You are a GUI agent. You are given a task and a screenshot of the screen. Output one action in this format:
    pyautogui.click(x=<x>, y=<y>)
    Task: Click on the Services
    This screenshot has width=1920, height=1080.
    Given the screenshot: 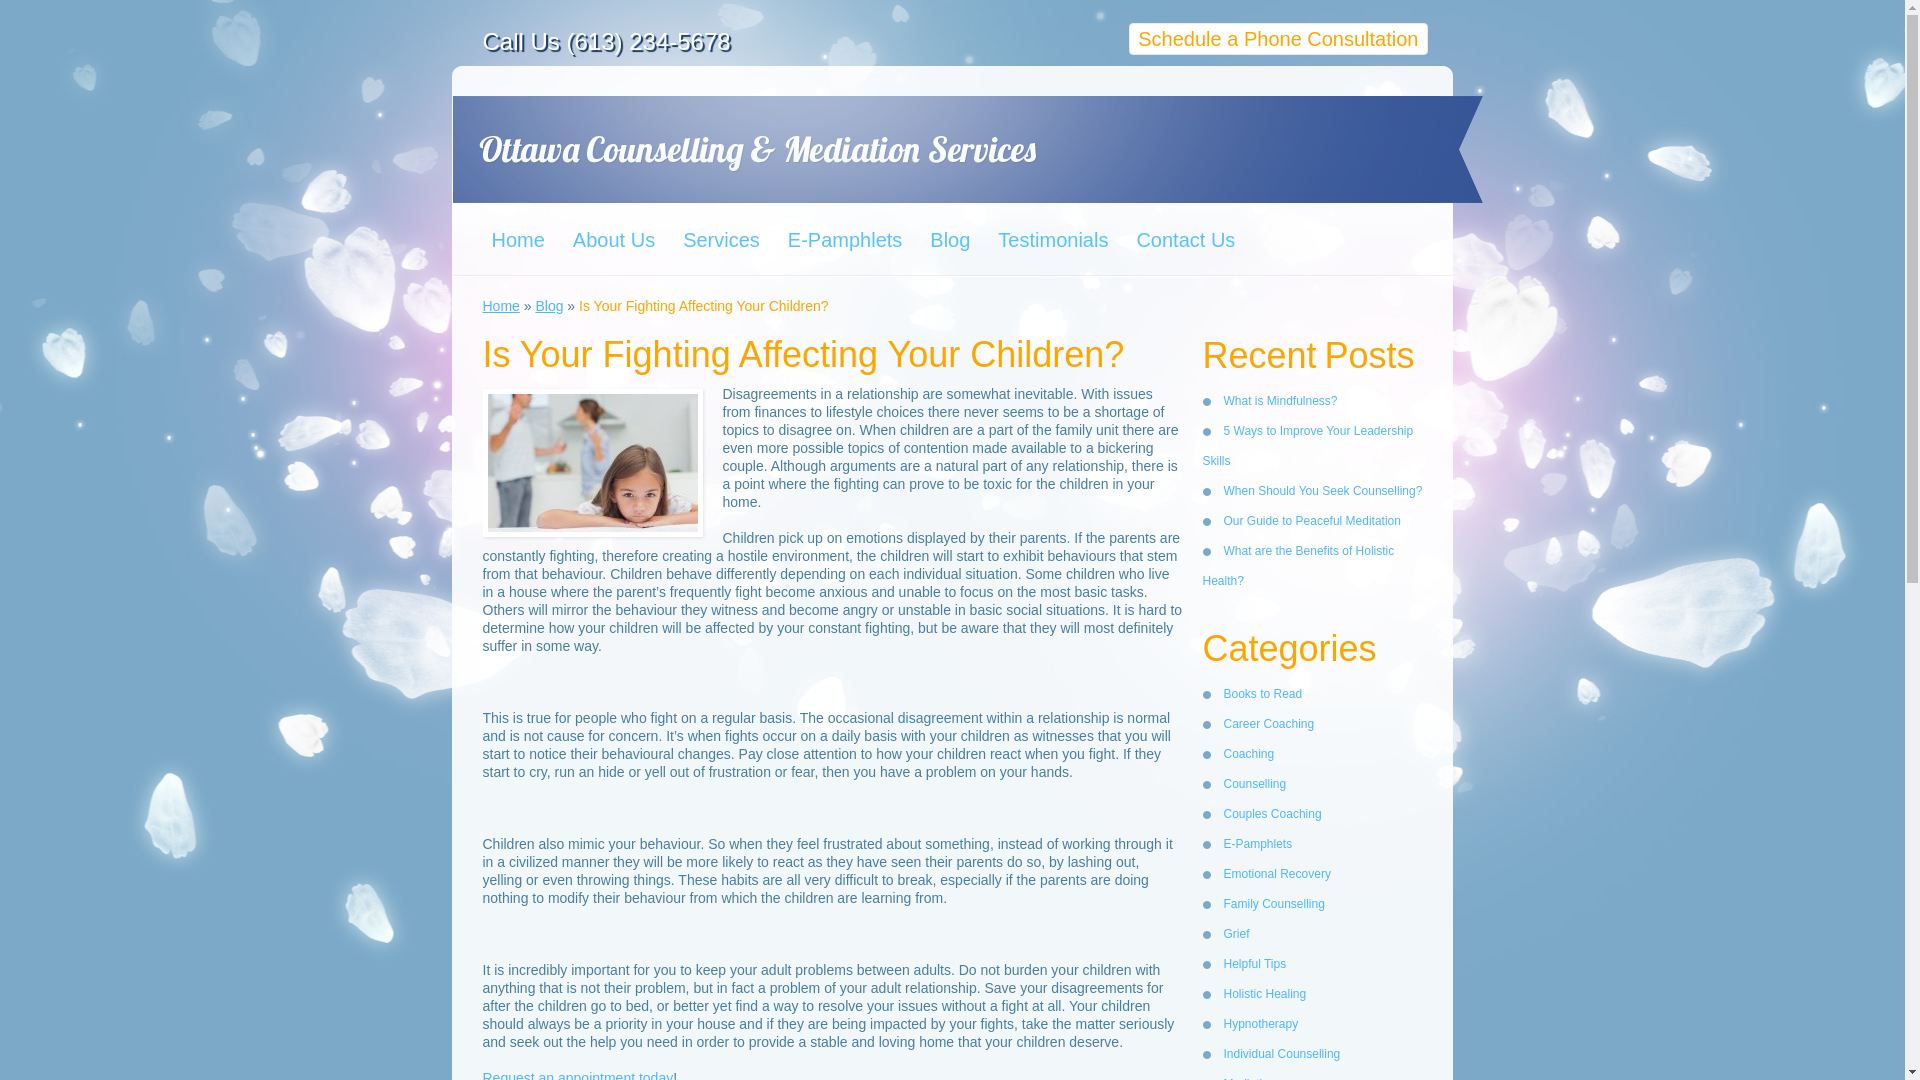 What is the action you would take?
    pyautogui.click(x=720, y=239)
    